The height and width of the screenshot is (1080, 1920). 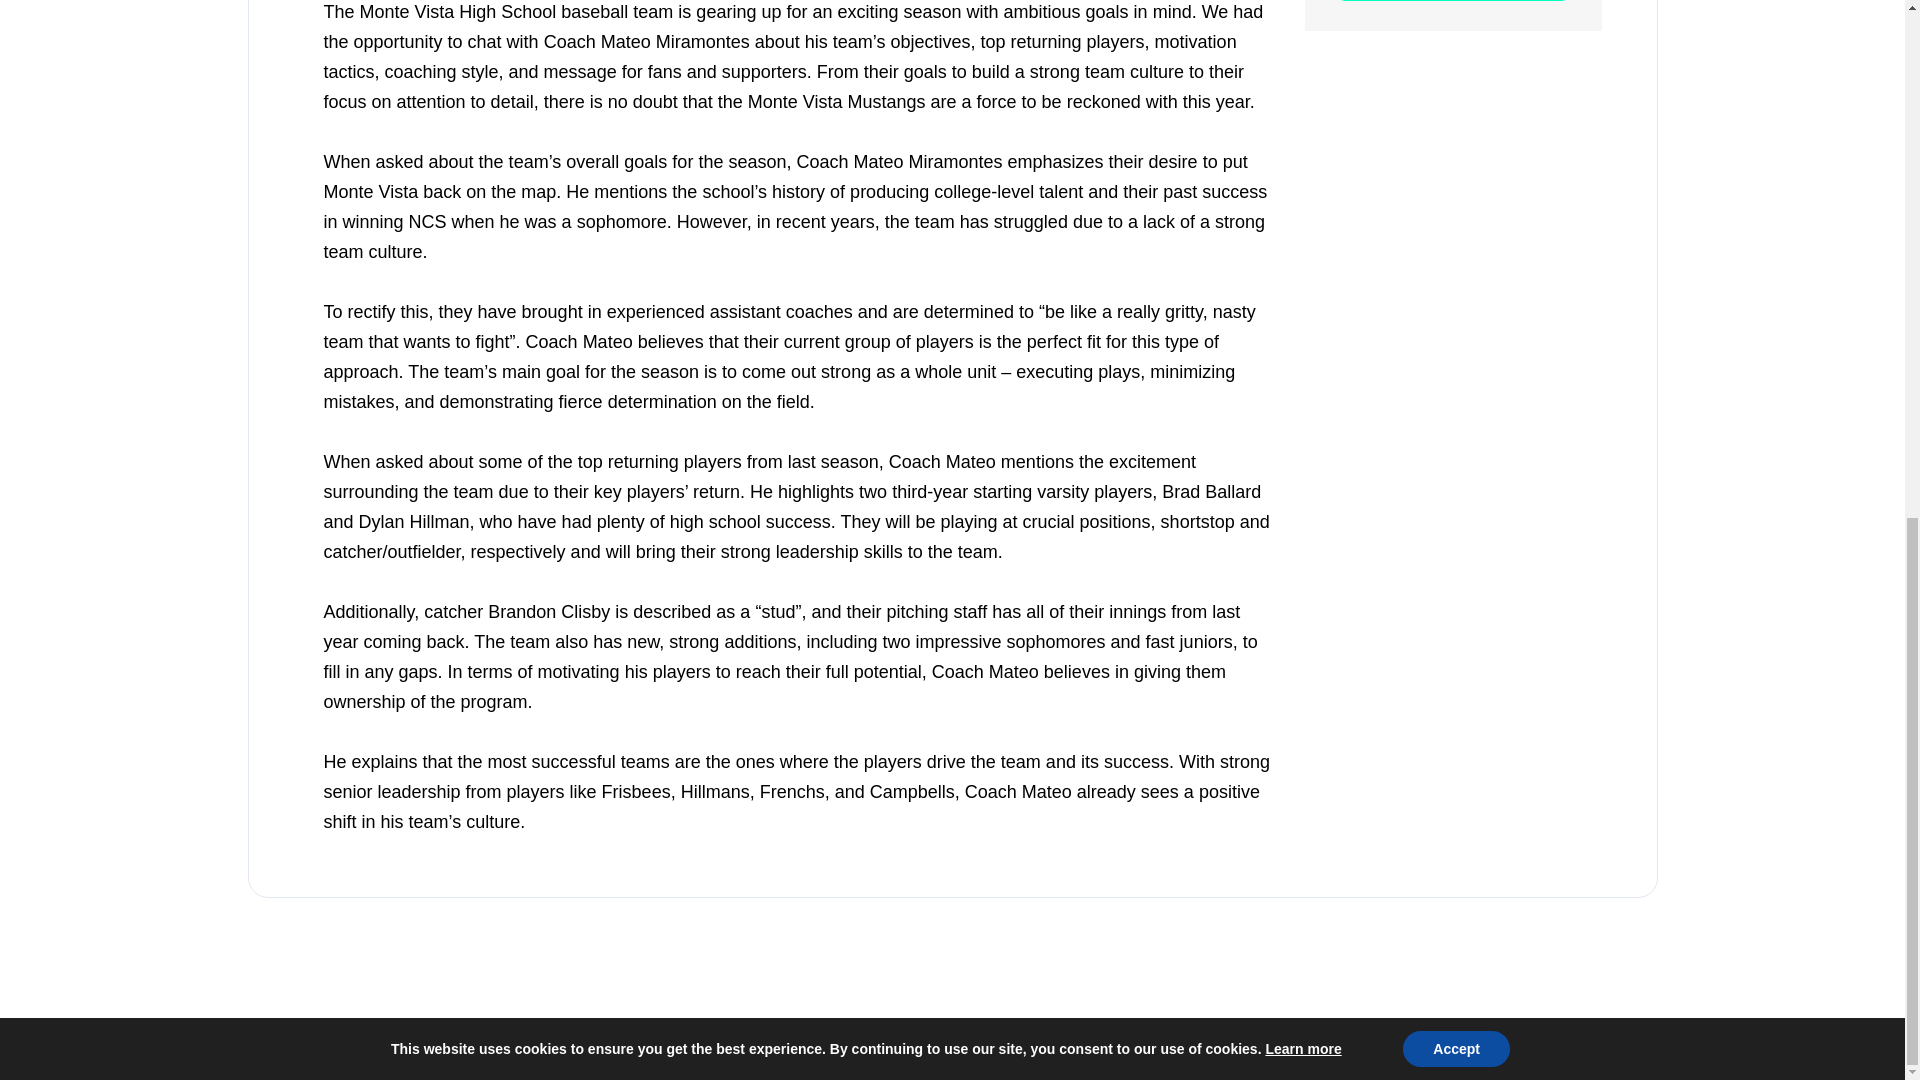 What do you see at coordinates (1456, 54) in the screenshot?
I see `Accept` at bounding box center [1456, 54].